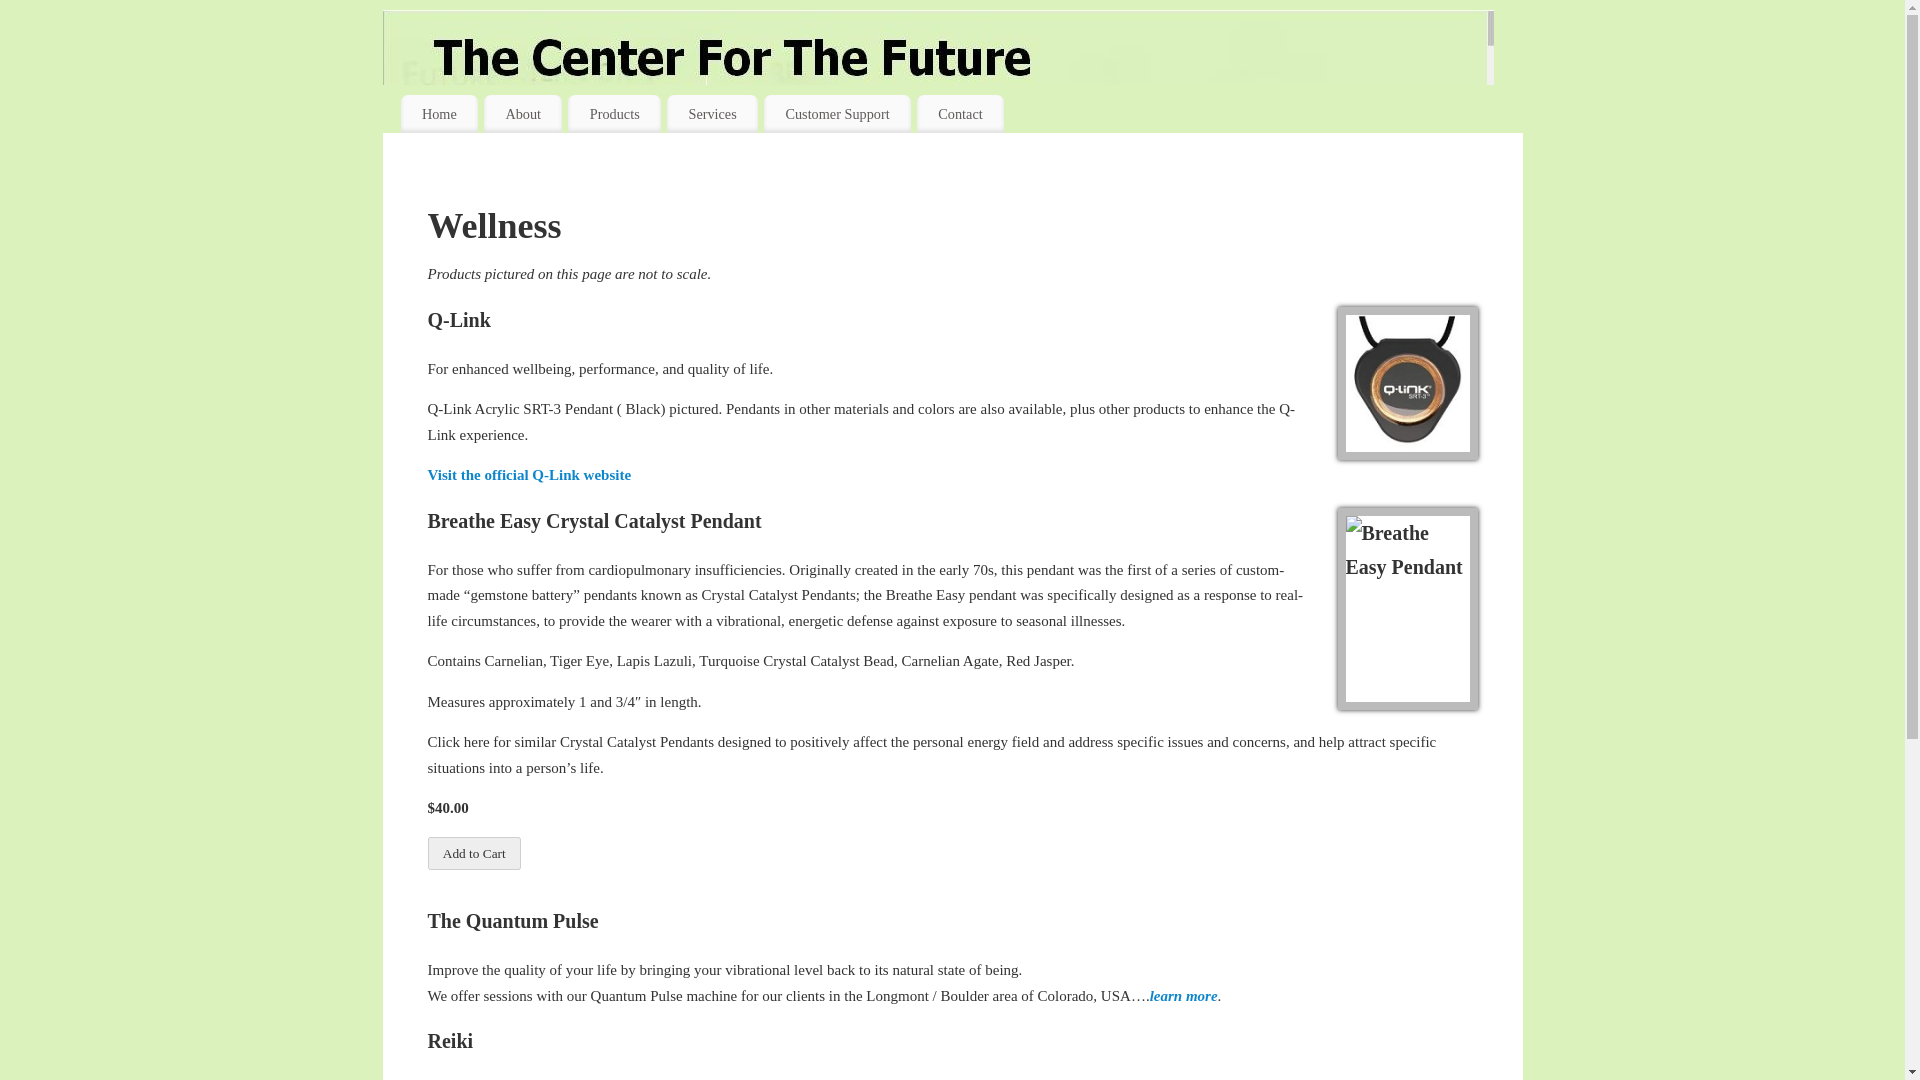 The height and width of the screenshot is (1080, 1920). Describe the element at coordinates (1184, 996) in the screenshot. I see `Quantum Pulse` at that location.